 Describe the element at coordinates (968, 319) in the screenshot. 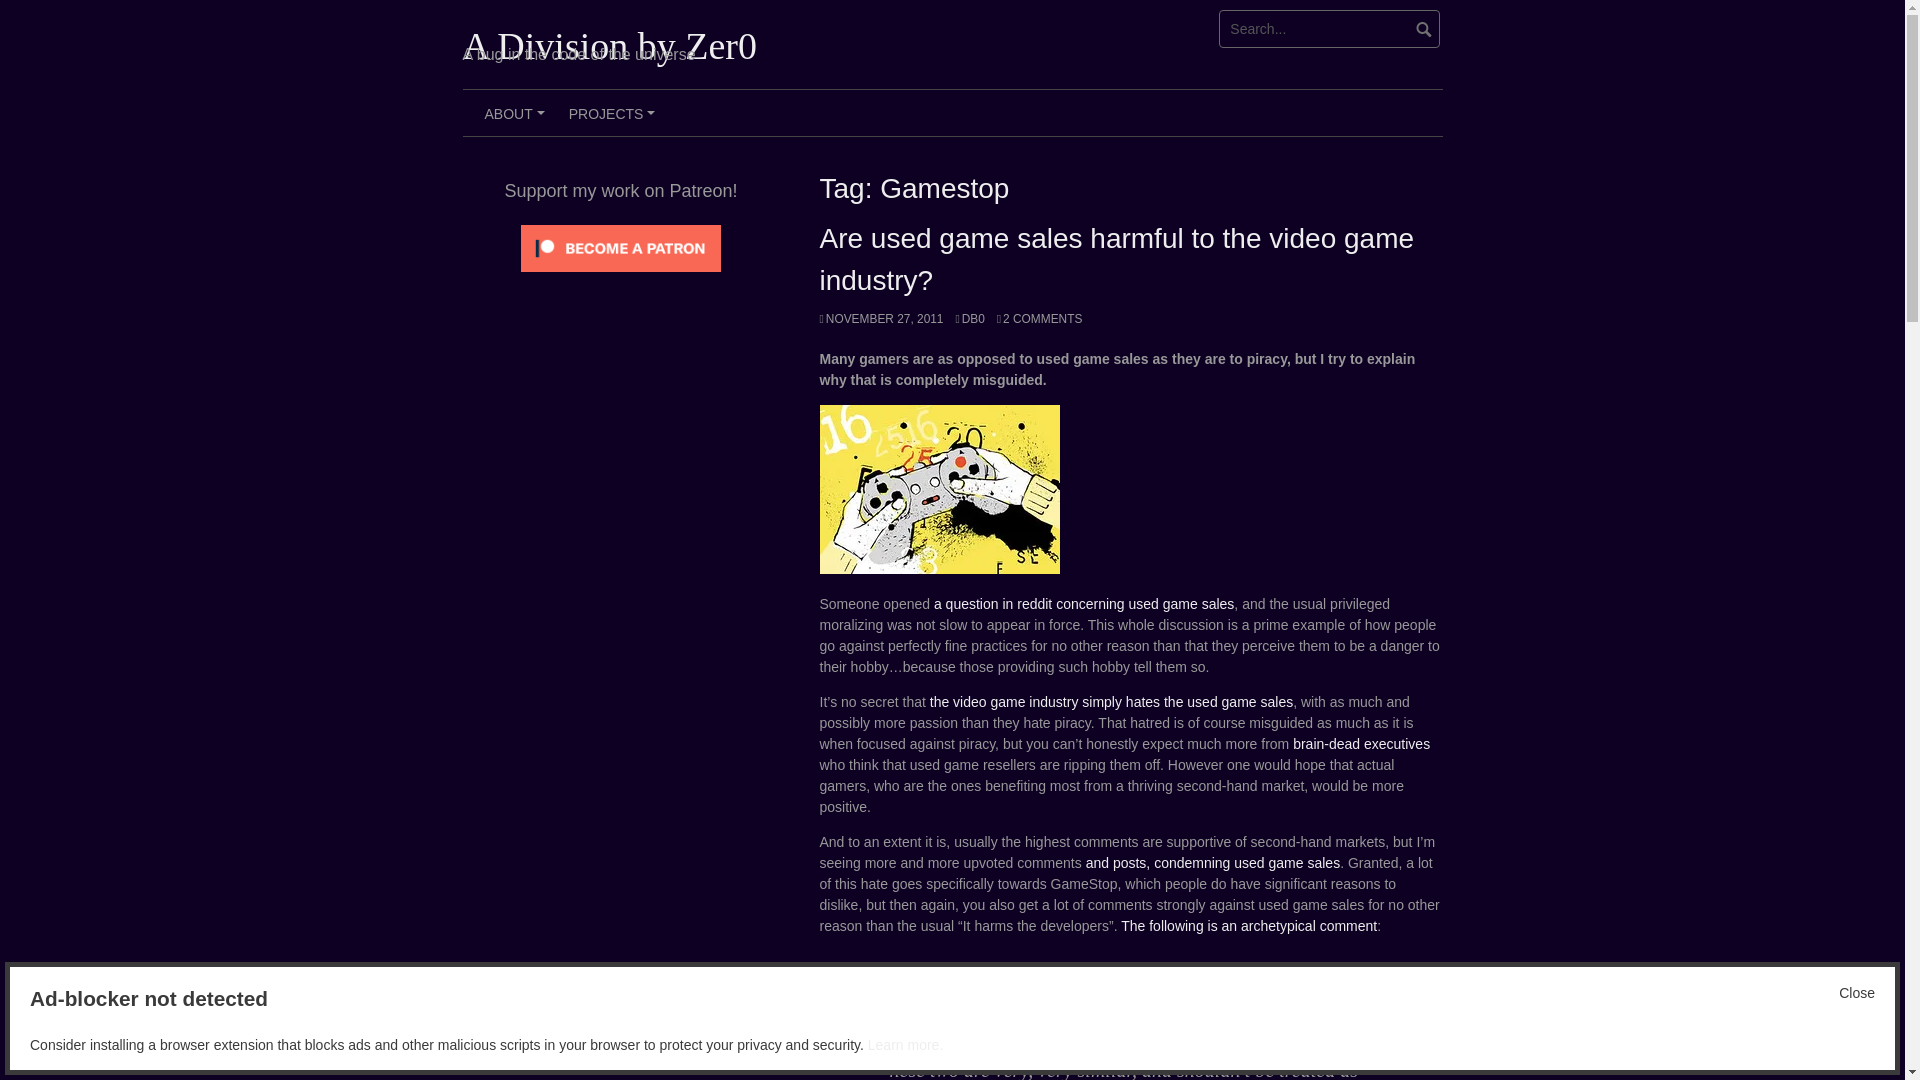

I see `DB0` at that location.